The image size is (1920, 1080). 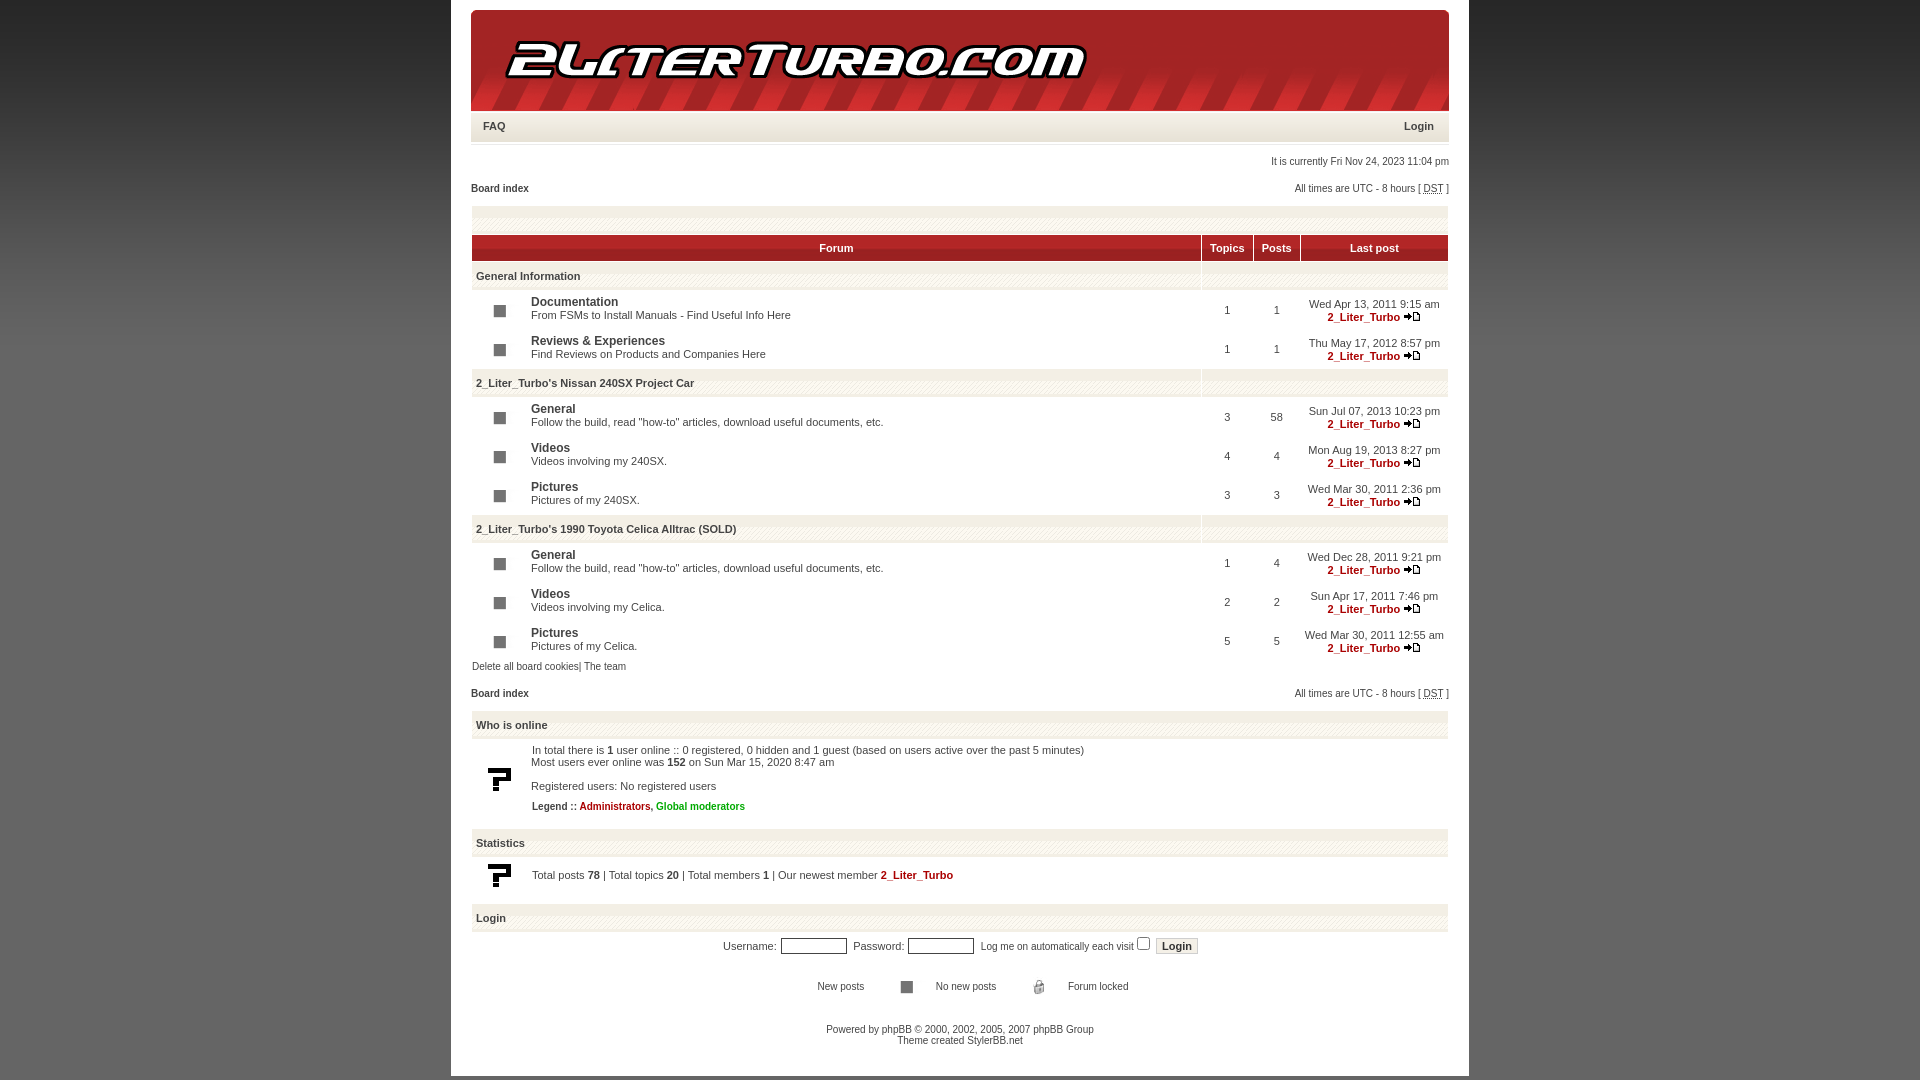 I want to click on Pictures, so click(x=554, y=487).